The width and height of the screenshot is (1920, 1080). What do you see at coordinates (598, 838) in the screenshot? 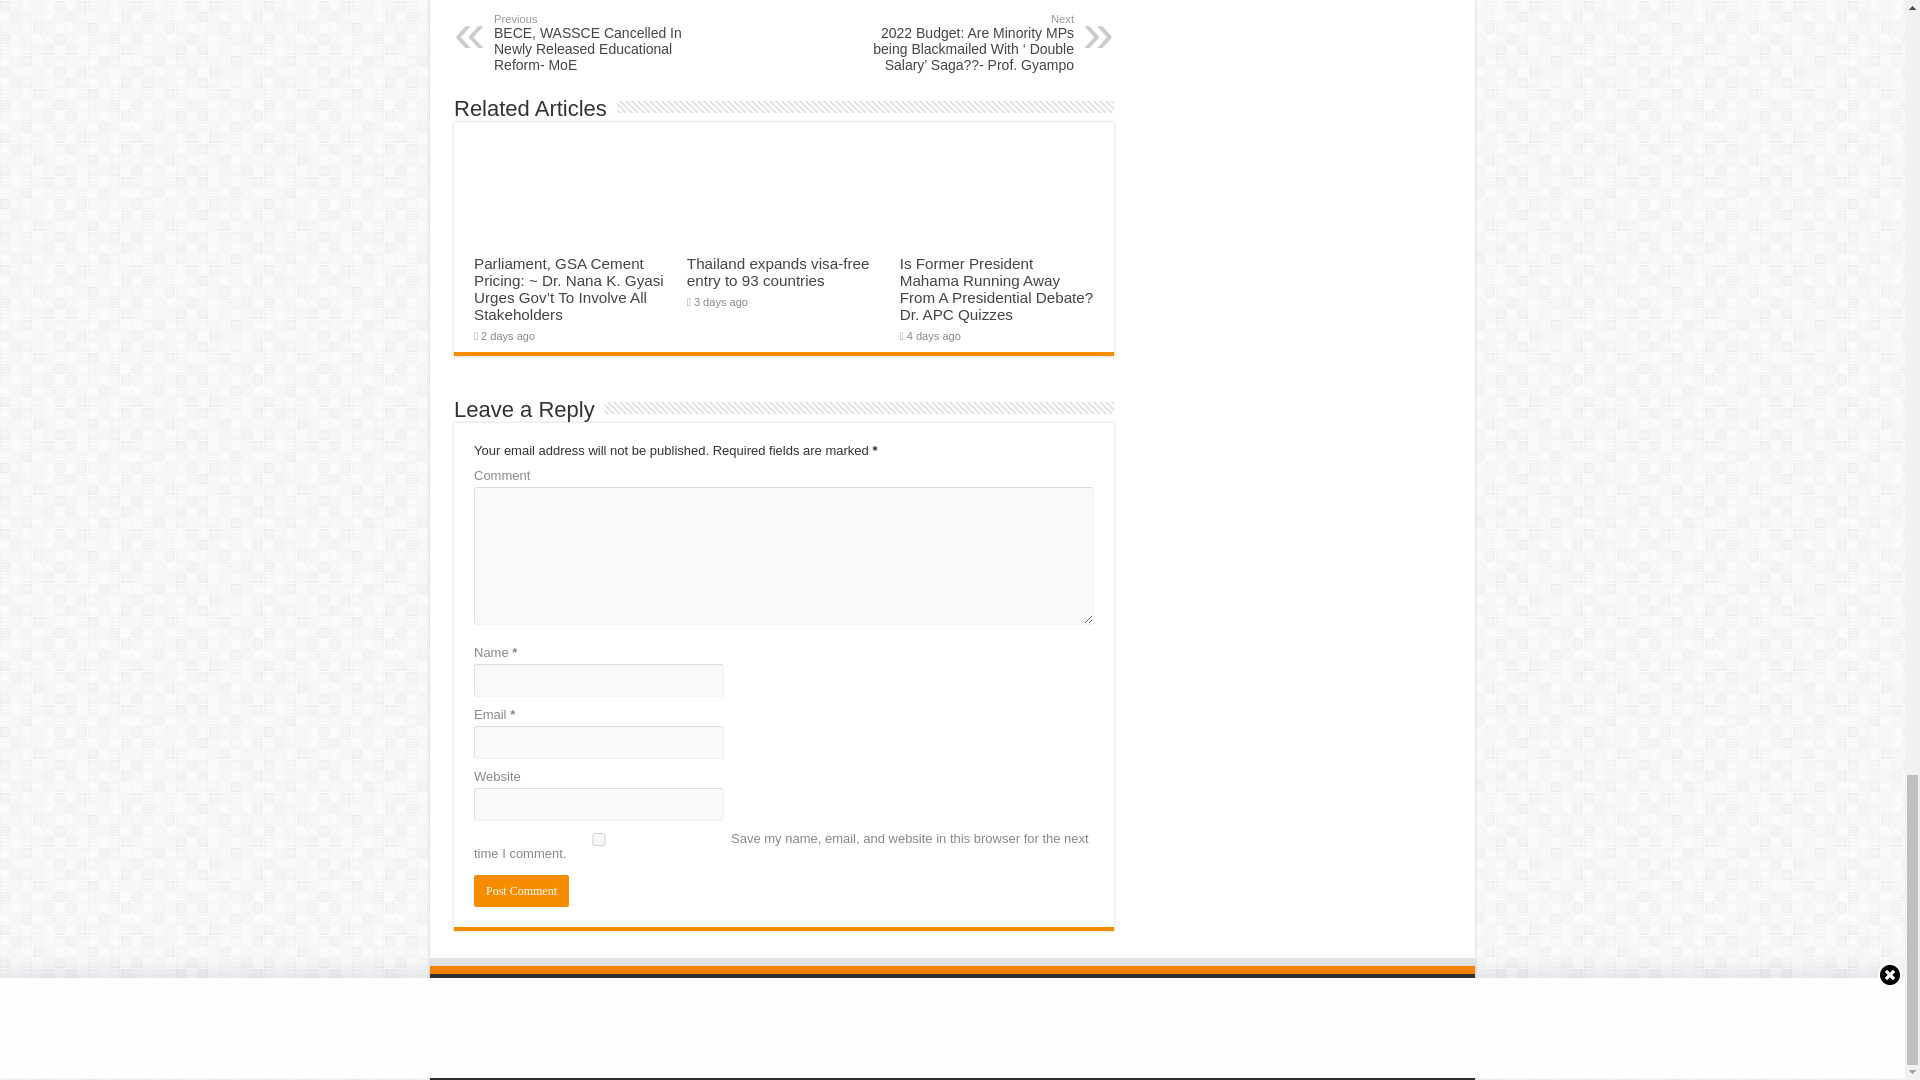
I see `yes` at bounding box center [598, 838].